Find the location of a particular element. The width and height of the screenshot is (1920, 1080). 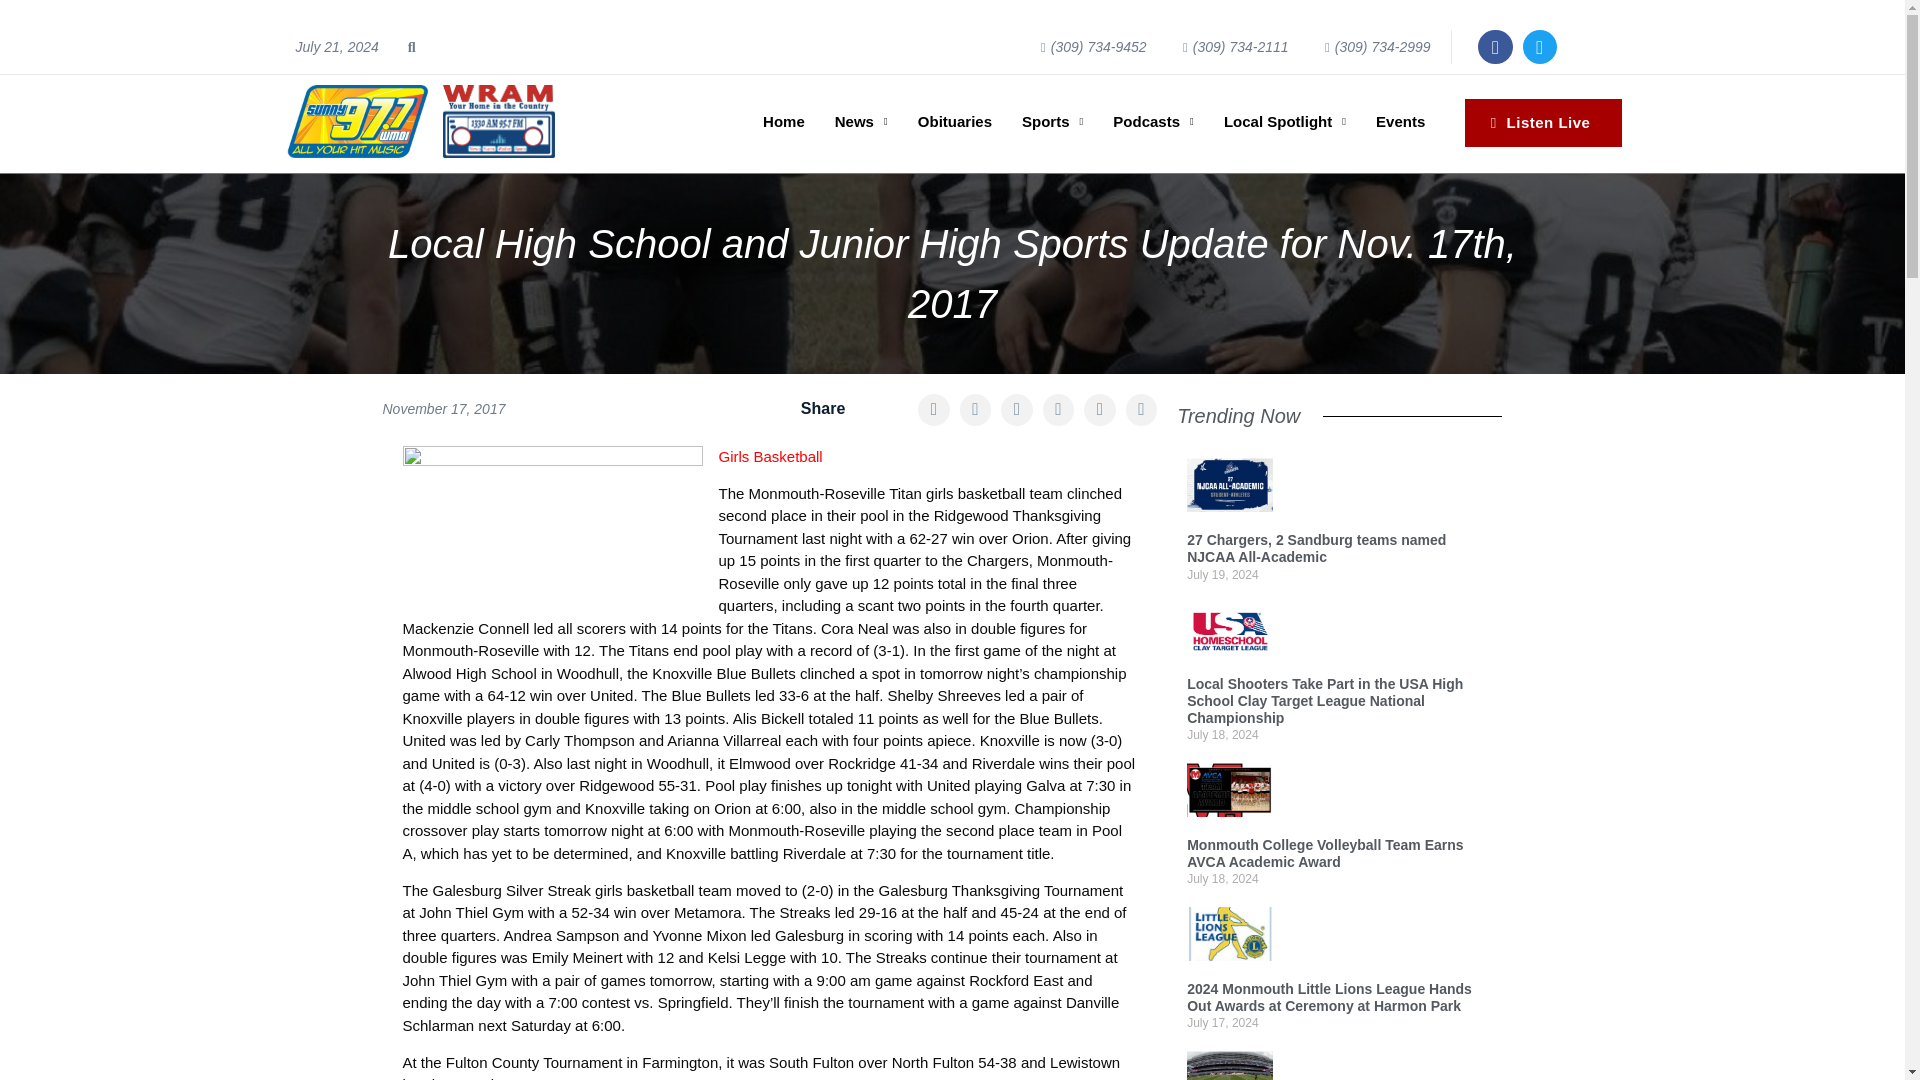

Home is located at coordinates (784, 122).